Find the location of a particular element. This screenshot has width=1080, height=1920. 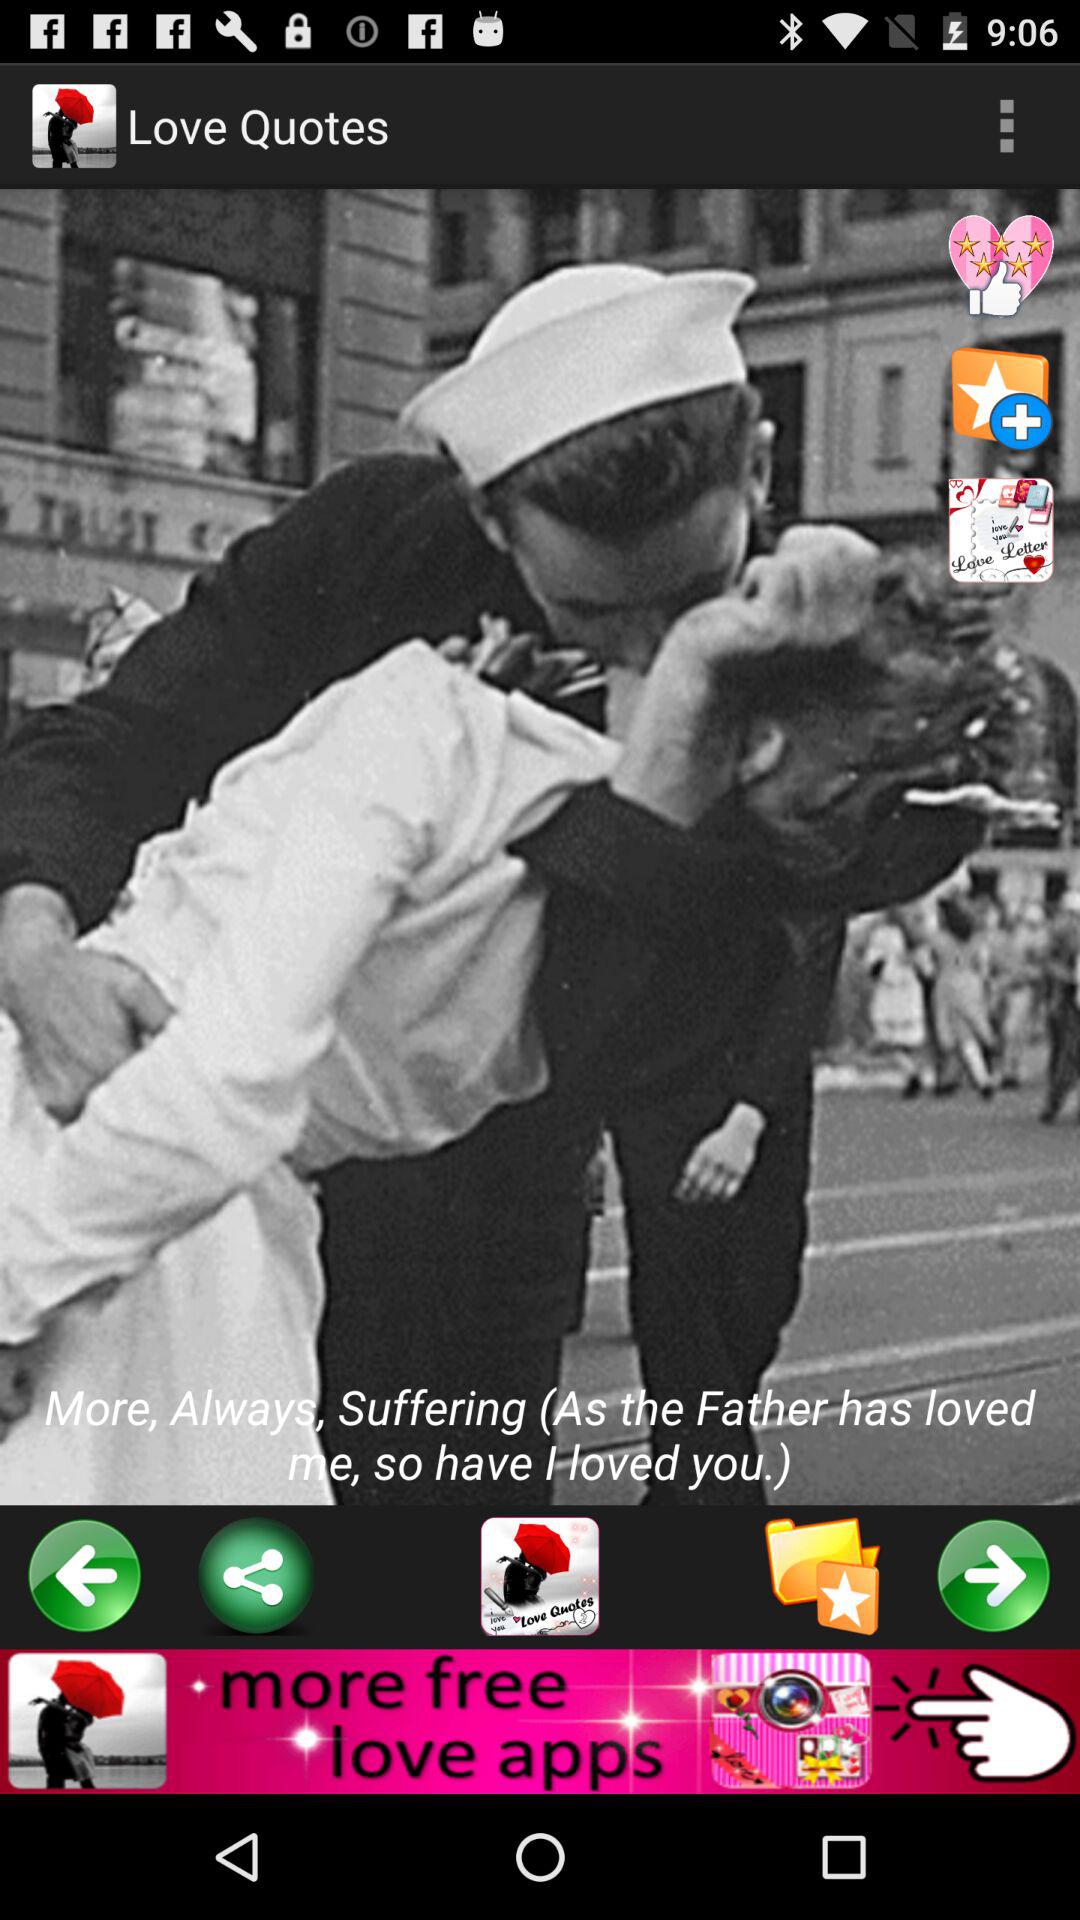

press the icon at the center is located at coordinates (540, 847).